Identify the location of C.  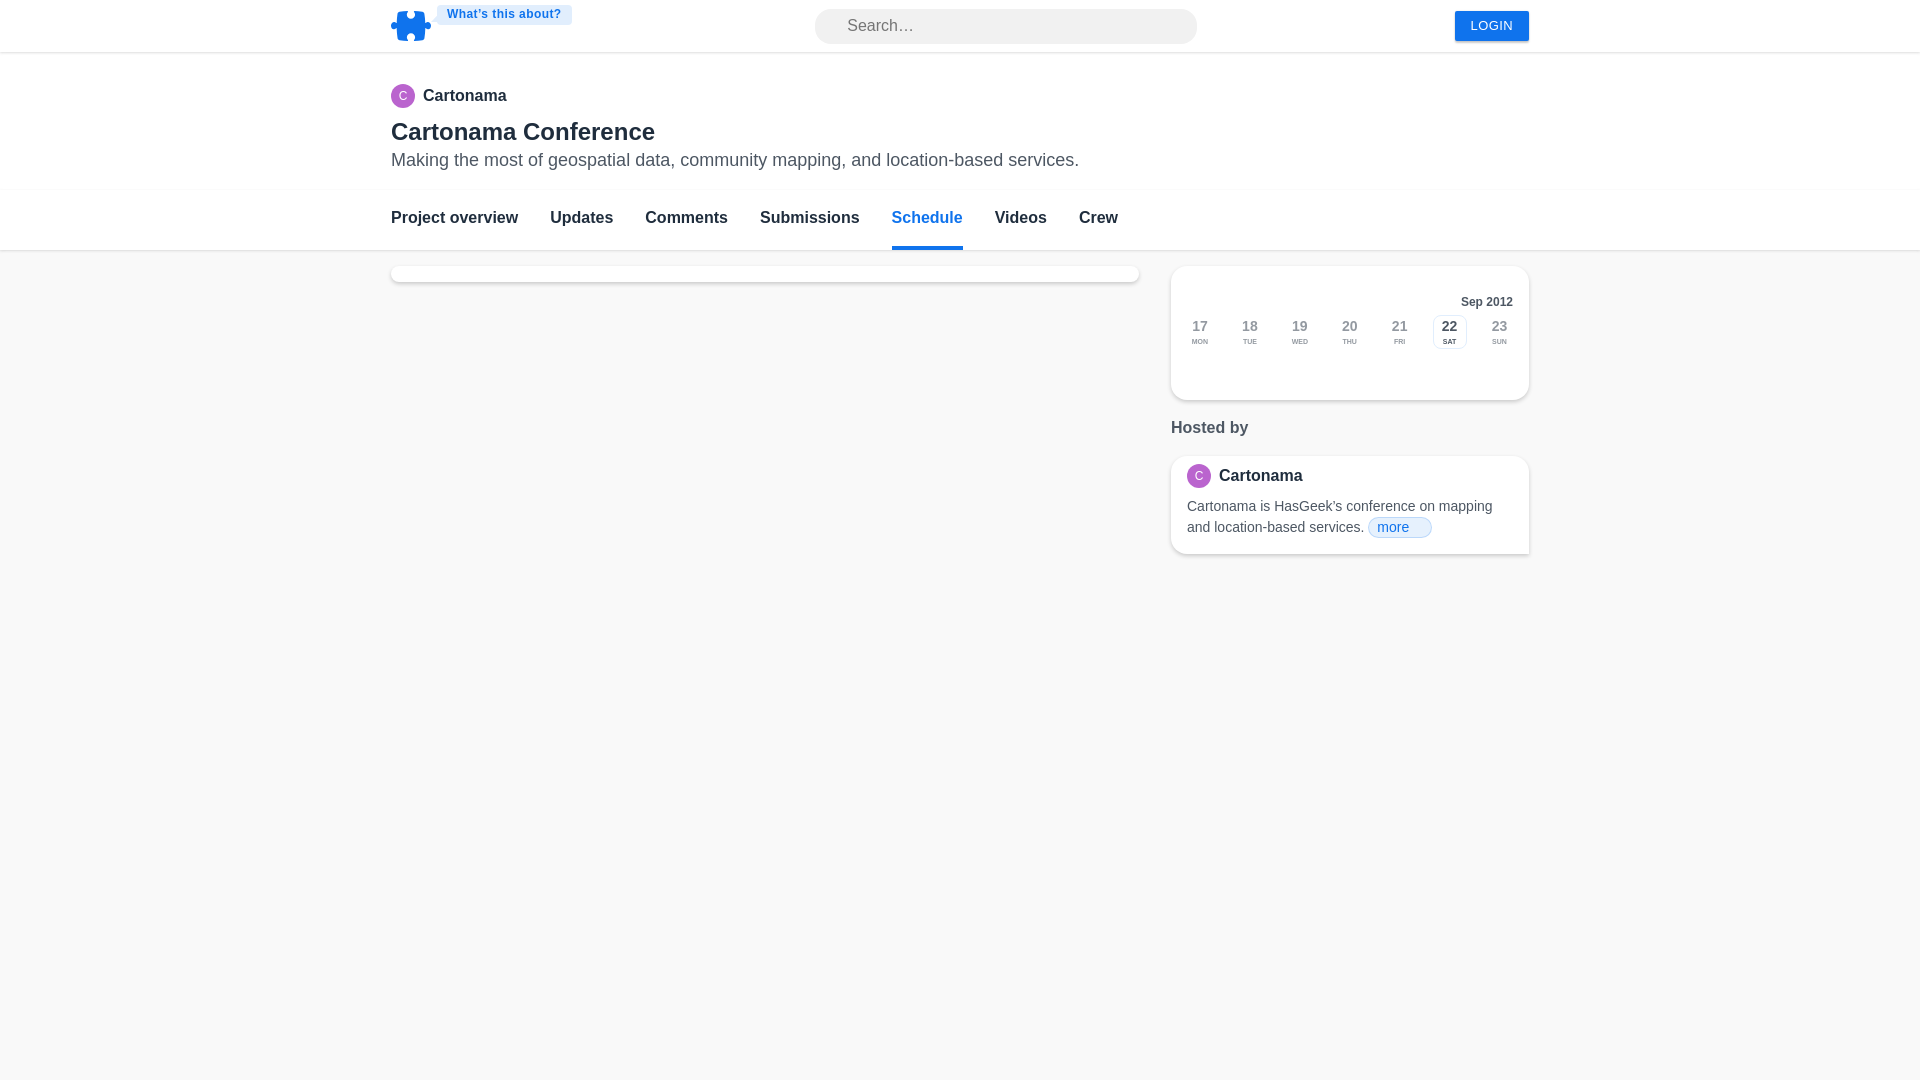
(1202, 476).